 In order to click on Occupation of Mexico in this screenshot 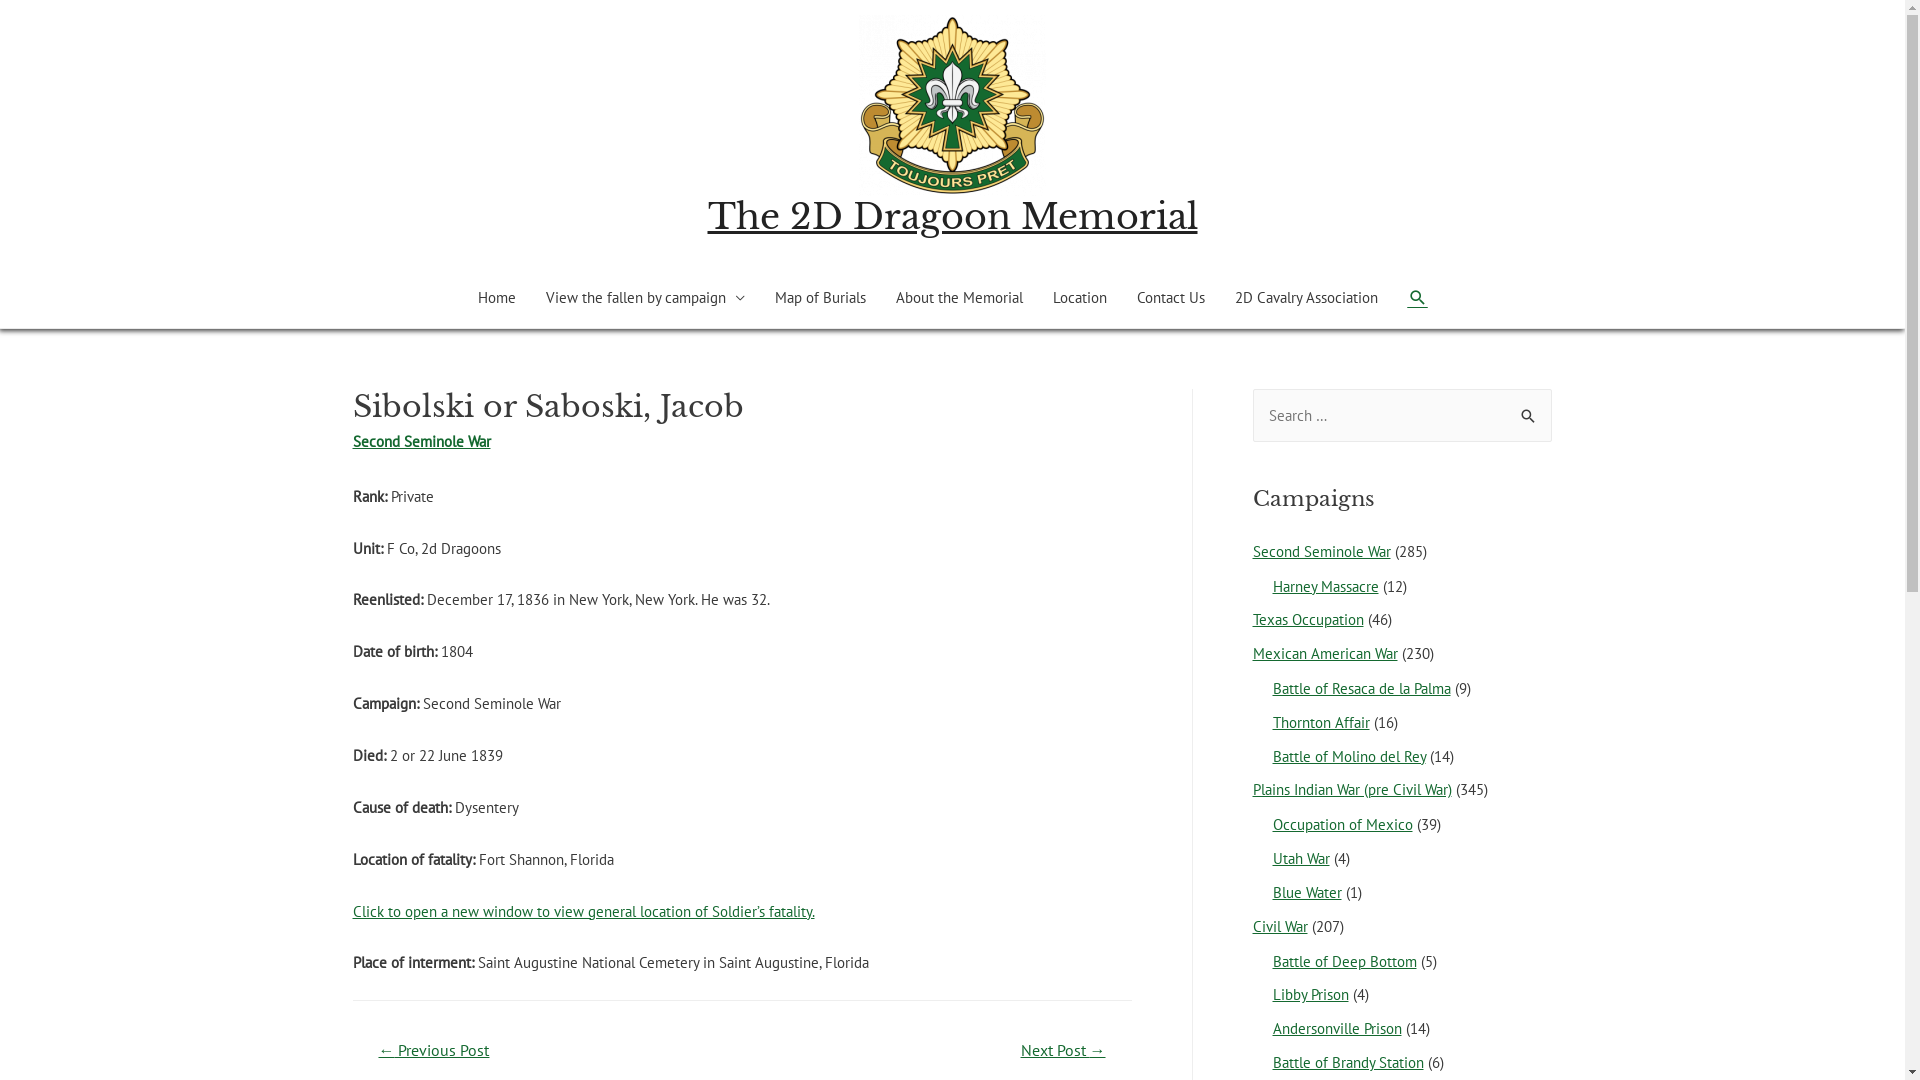, I will do `click(1342, 824)`.